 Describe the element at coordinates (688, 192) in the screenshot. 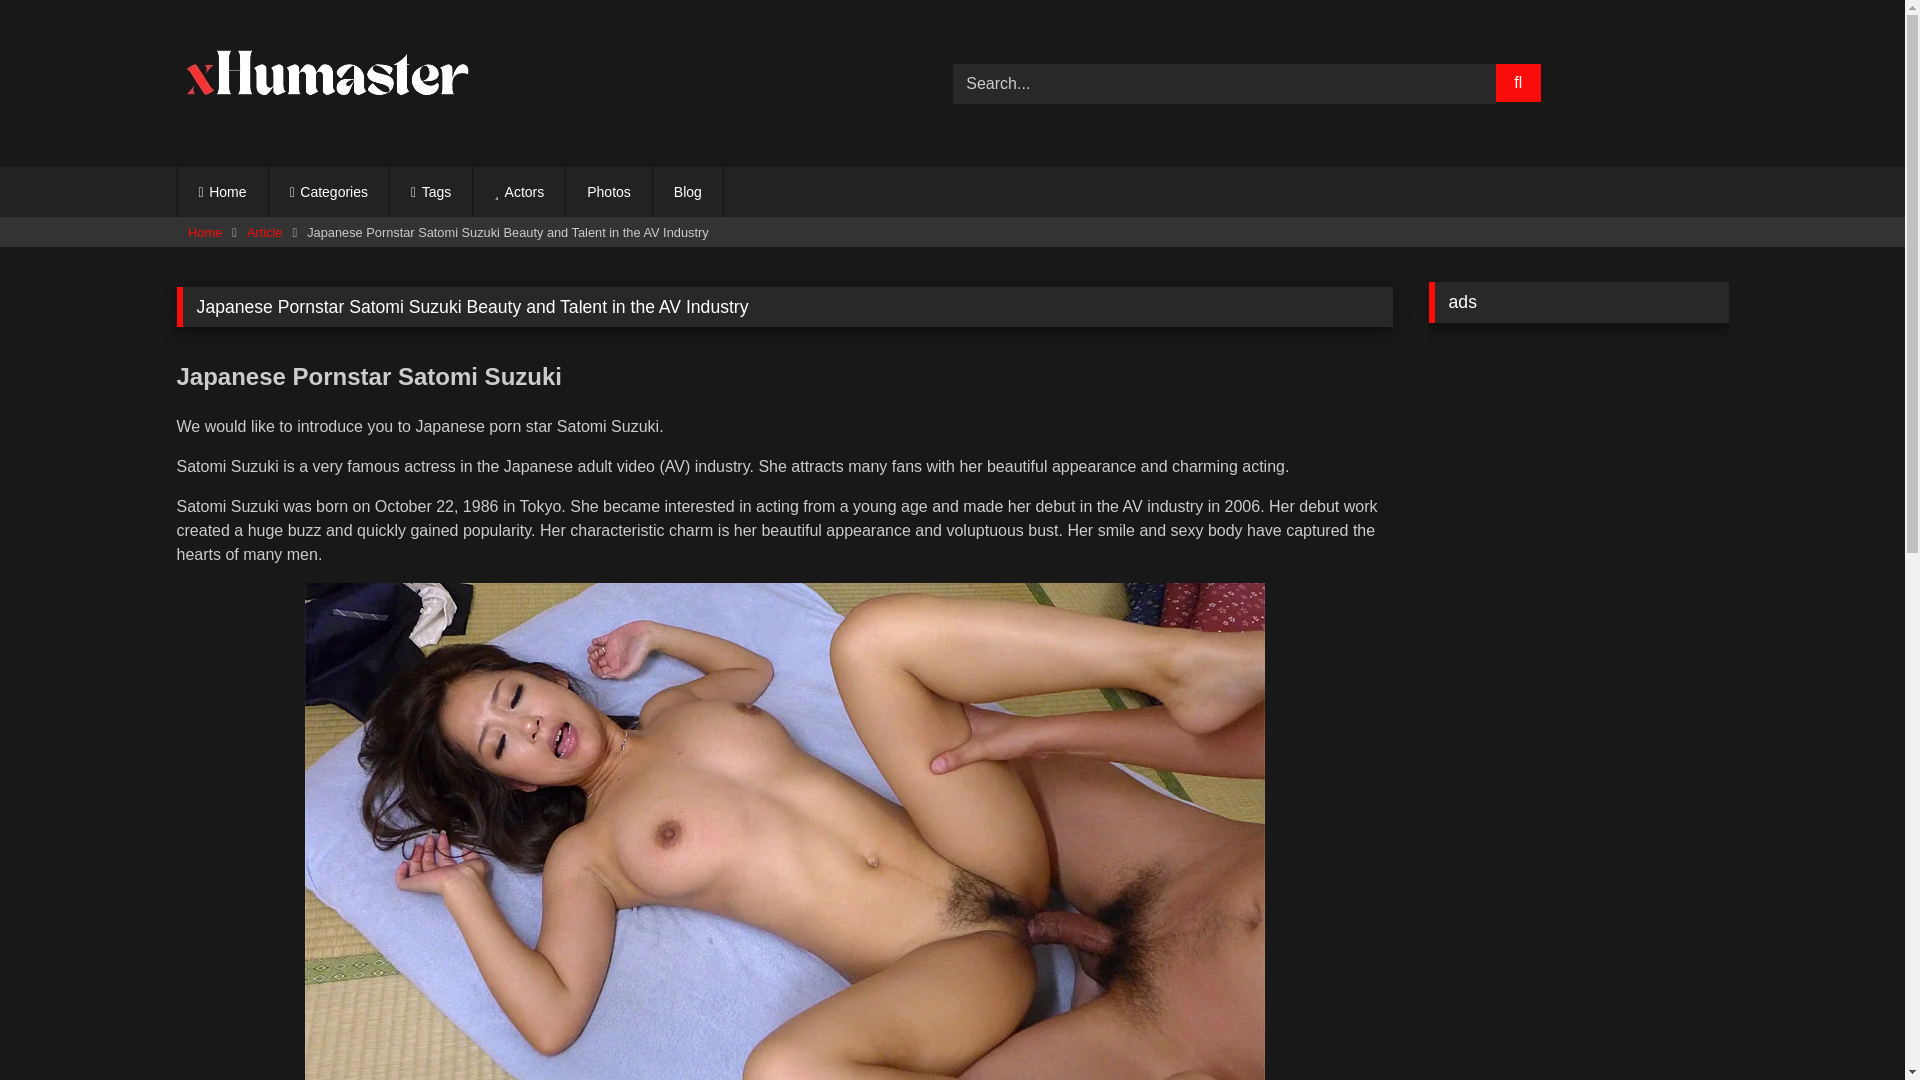

I see `Blog` at that location.